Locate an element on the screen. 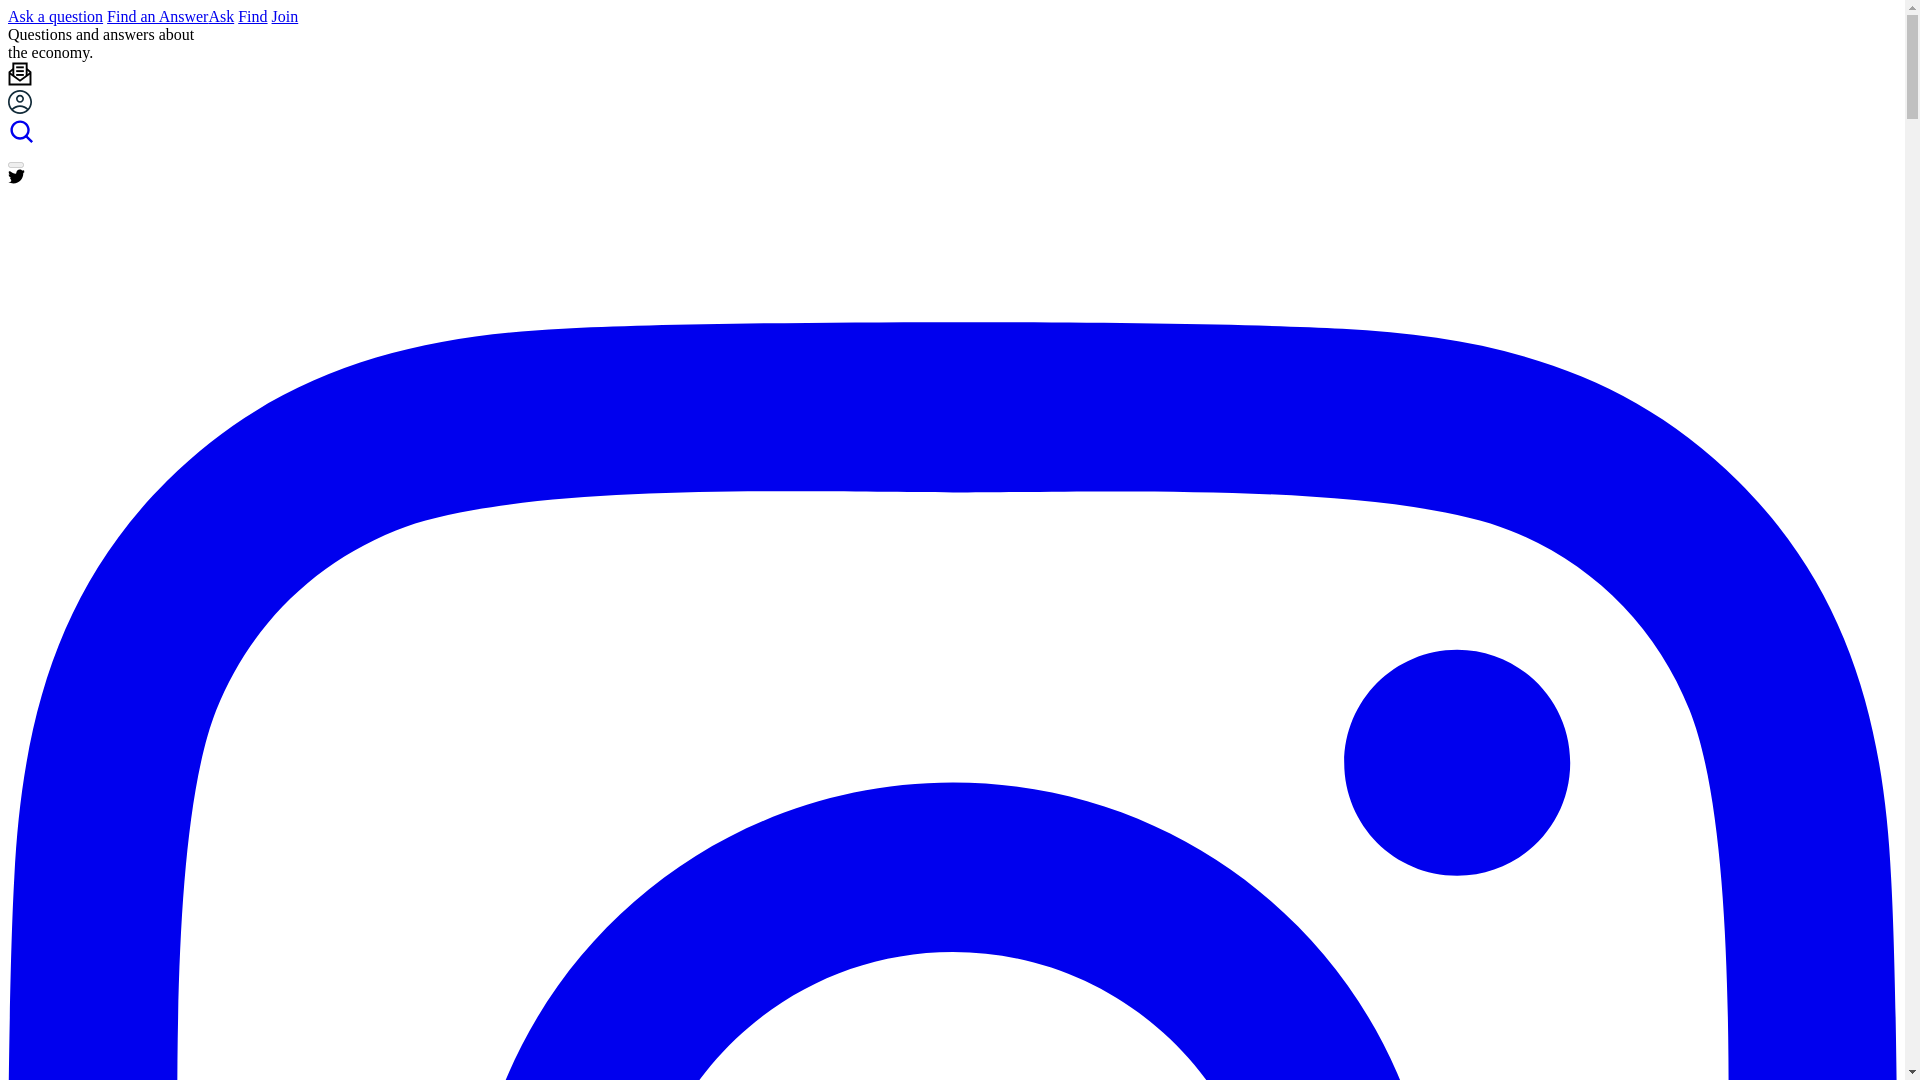 Image resolution: width=1920 pixels, height=1080 pixels. Ask a question is located at coordinates (55, 16).